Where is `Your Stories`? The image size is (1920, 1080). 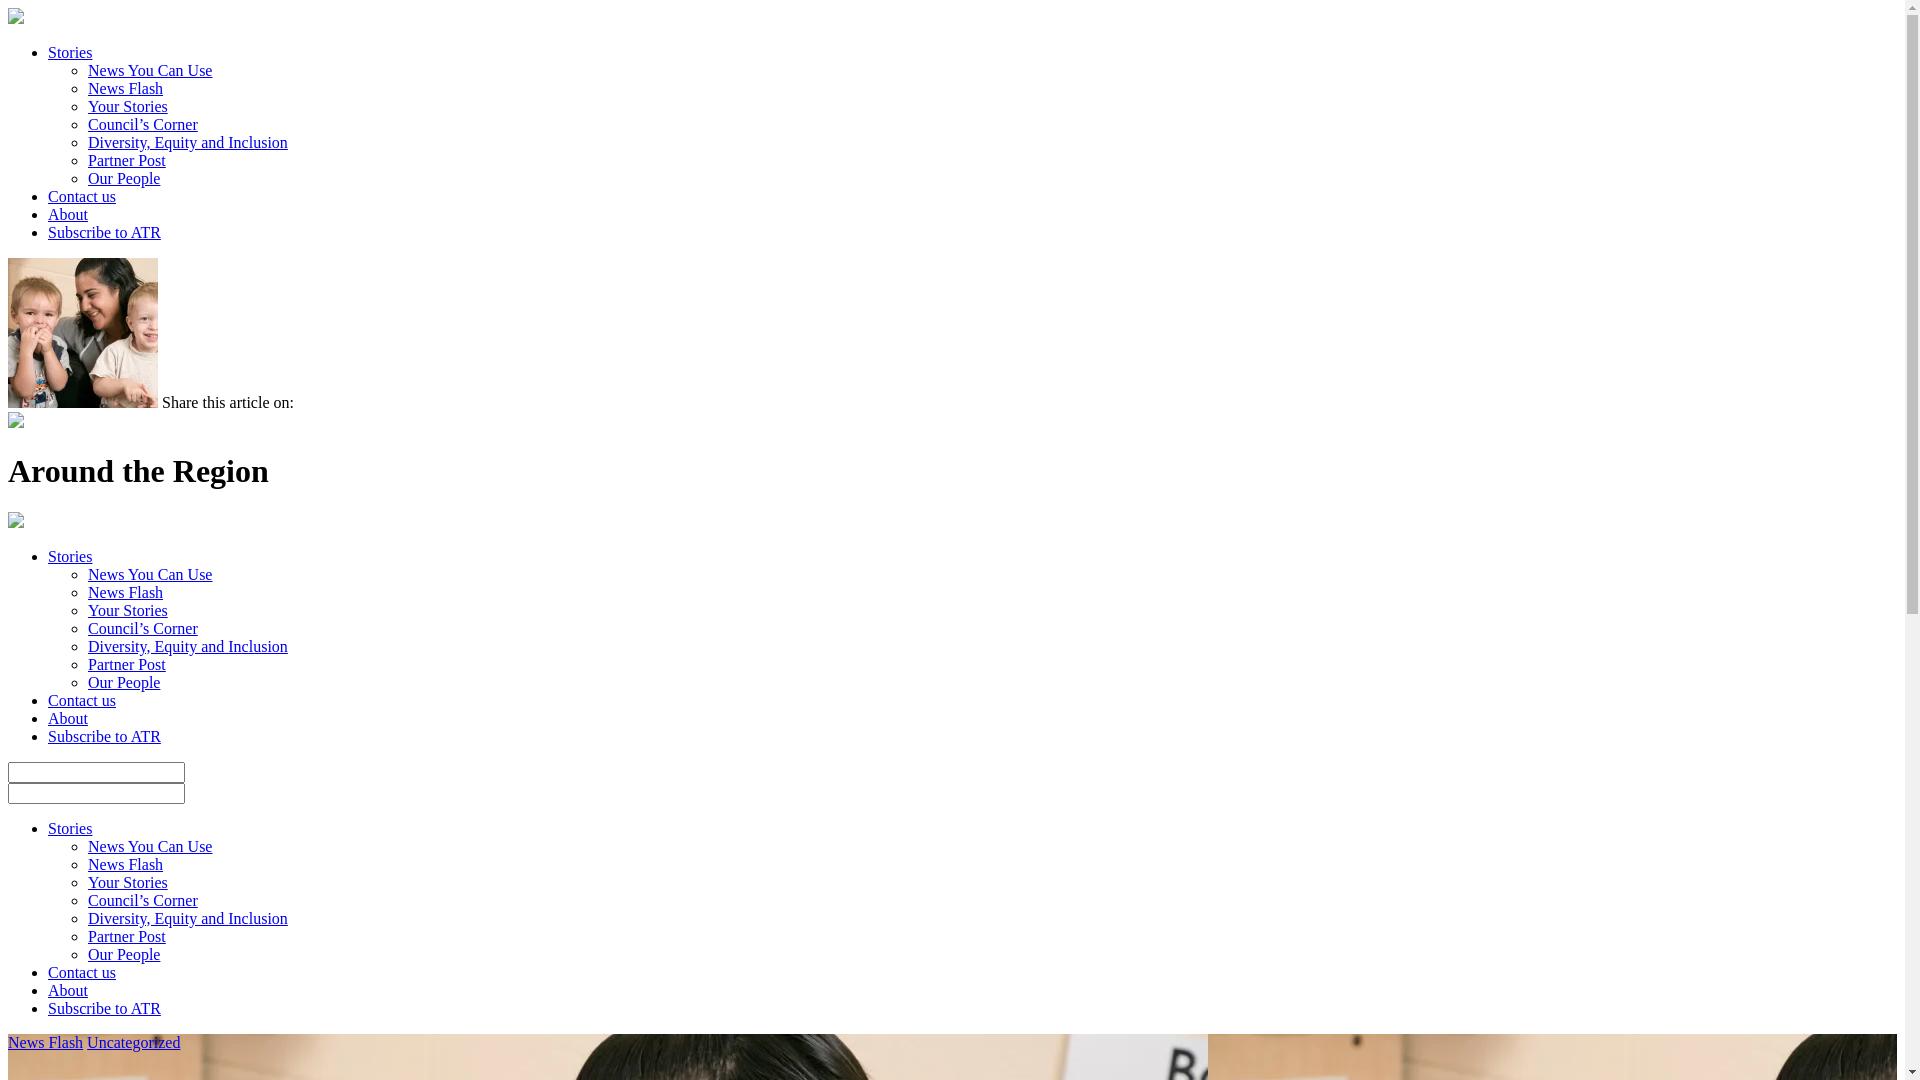 Your Stories is located at coordinates (128, 610).